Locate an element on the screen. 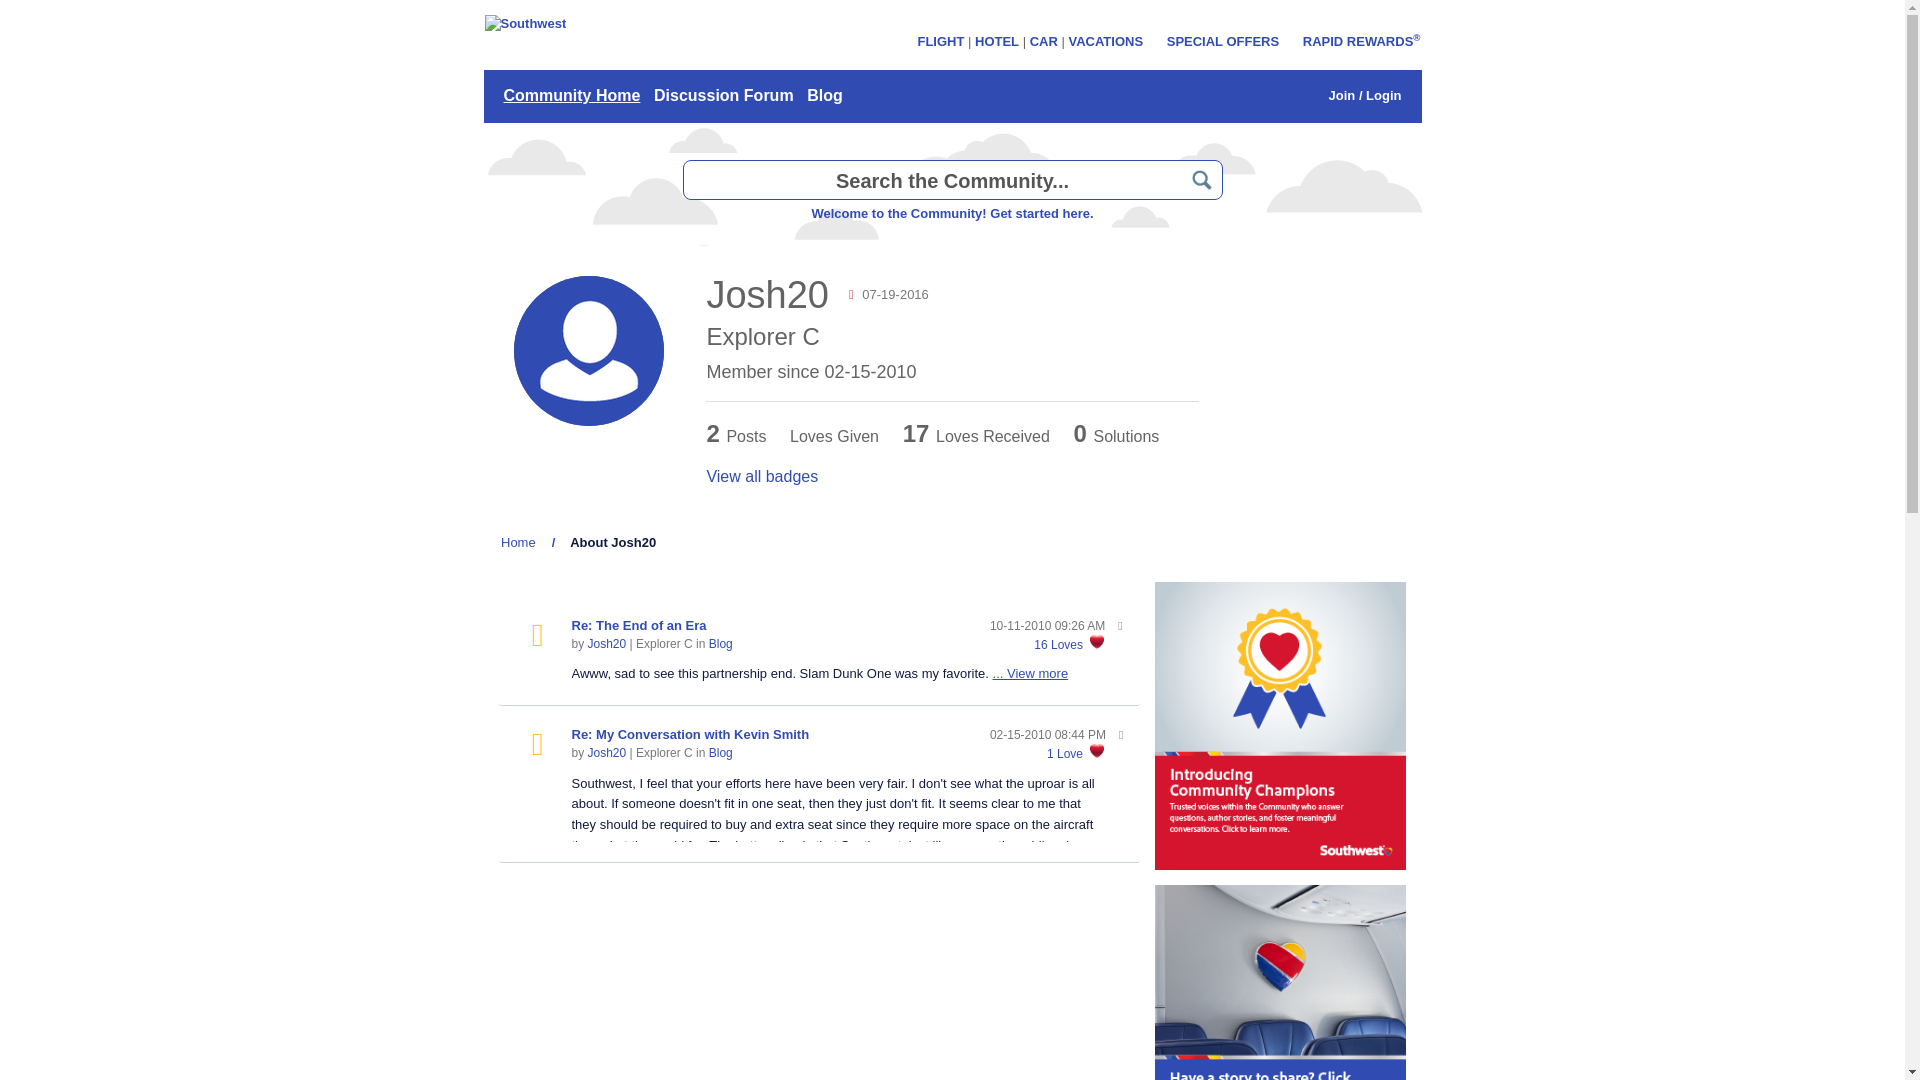 The image size is (1920, 1080). ... View more is located at coordinates (1030, 674).